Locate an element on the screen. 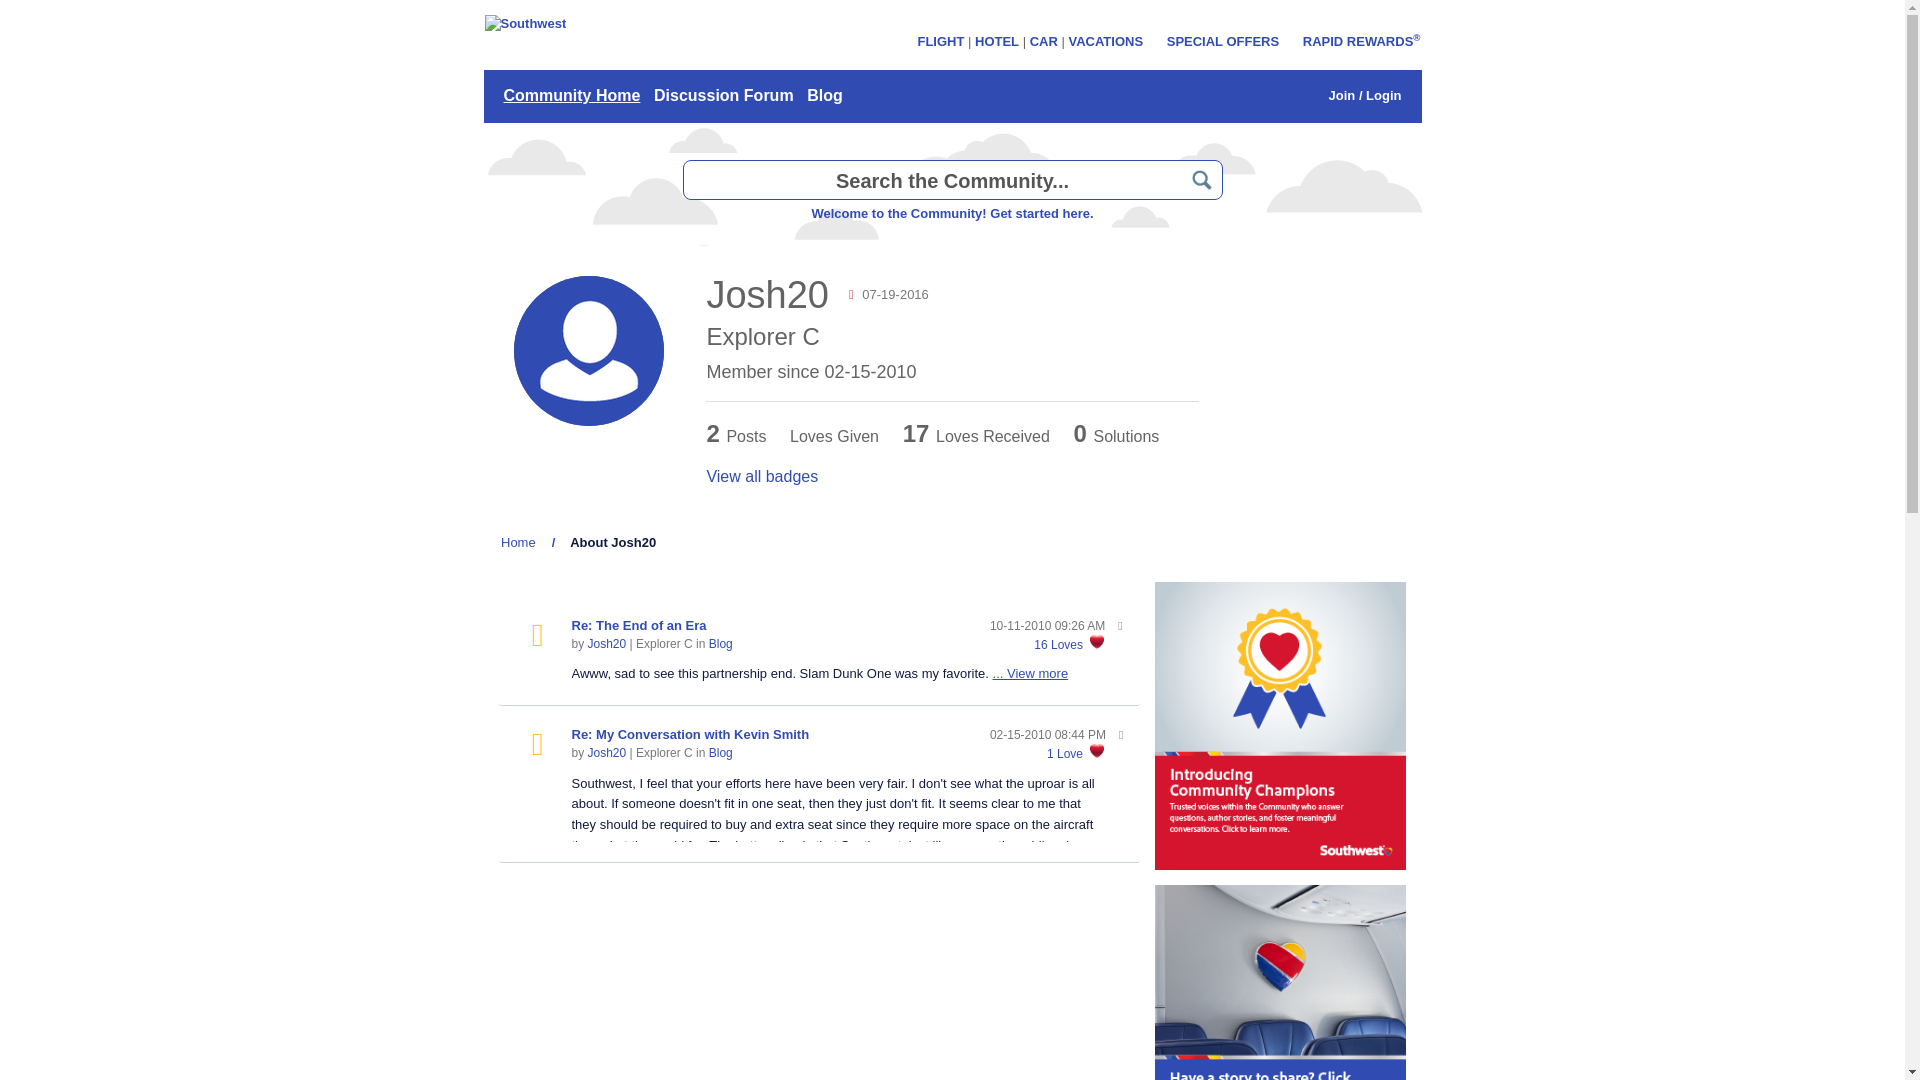 The image size is (1920, 1080). ... View more is located at coordinates (1030, 674).